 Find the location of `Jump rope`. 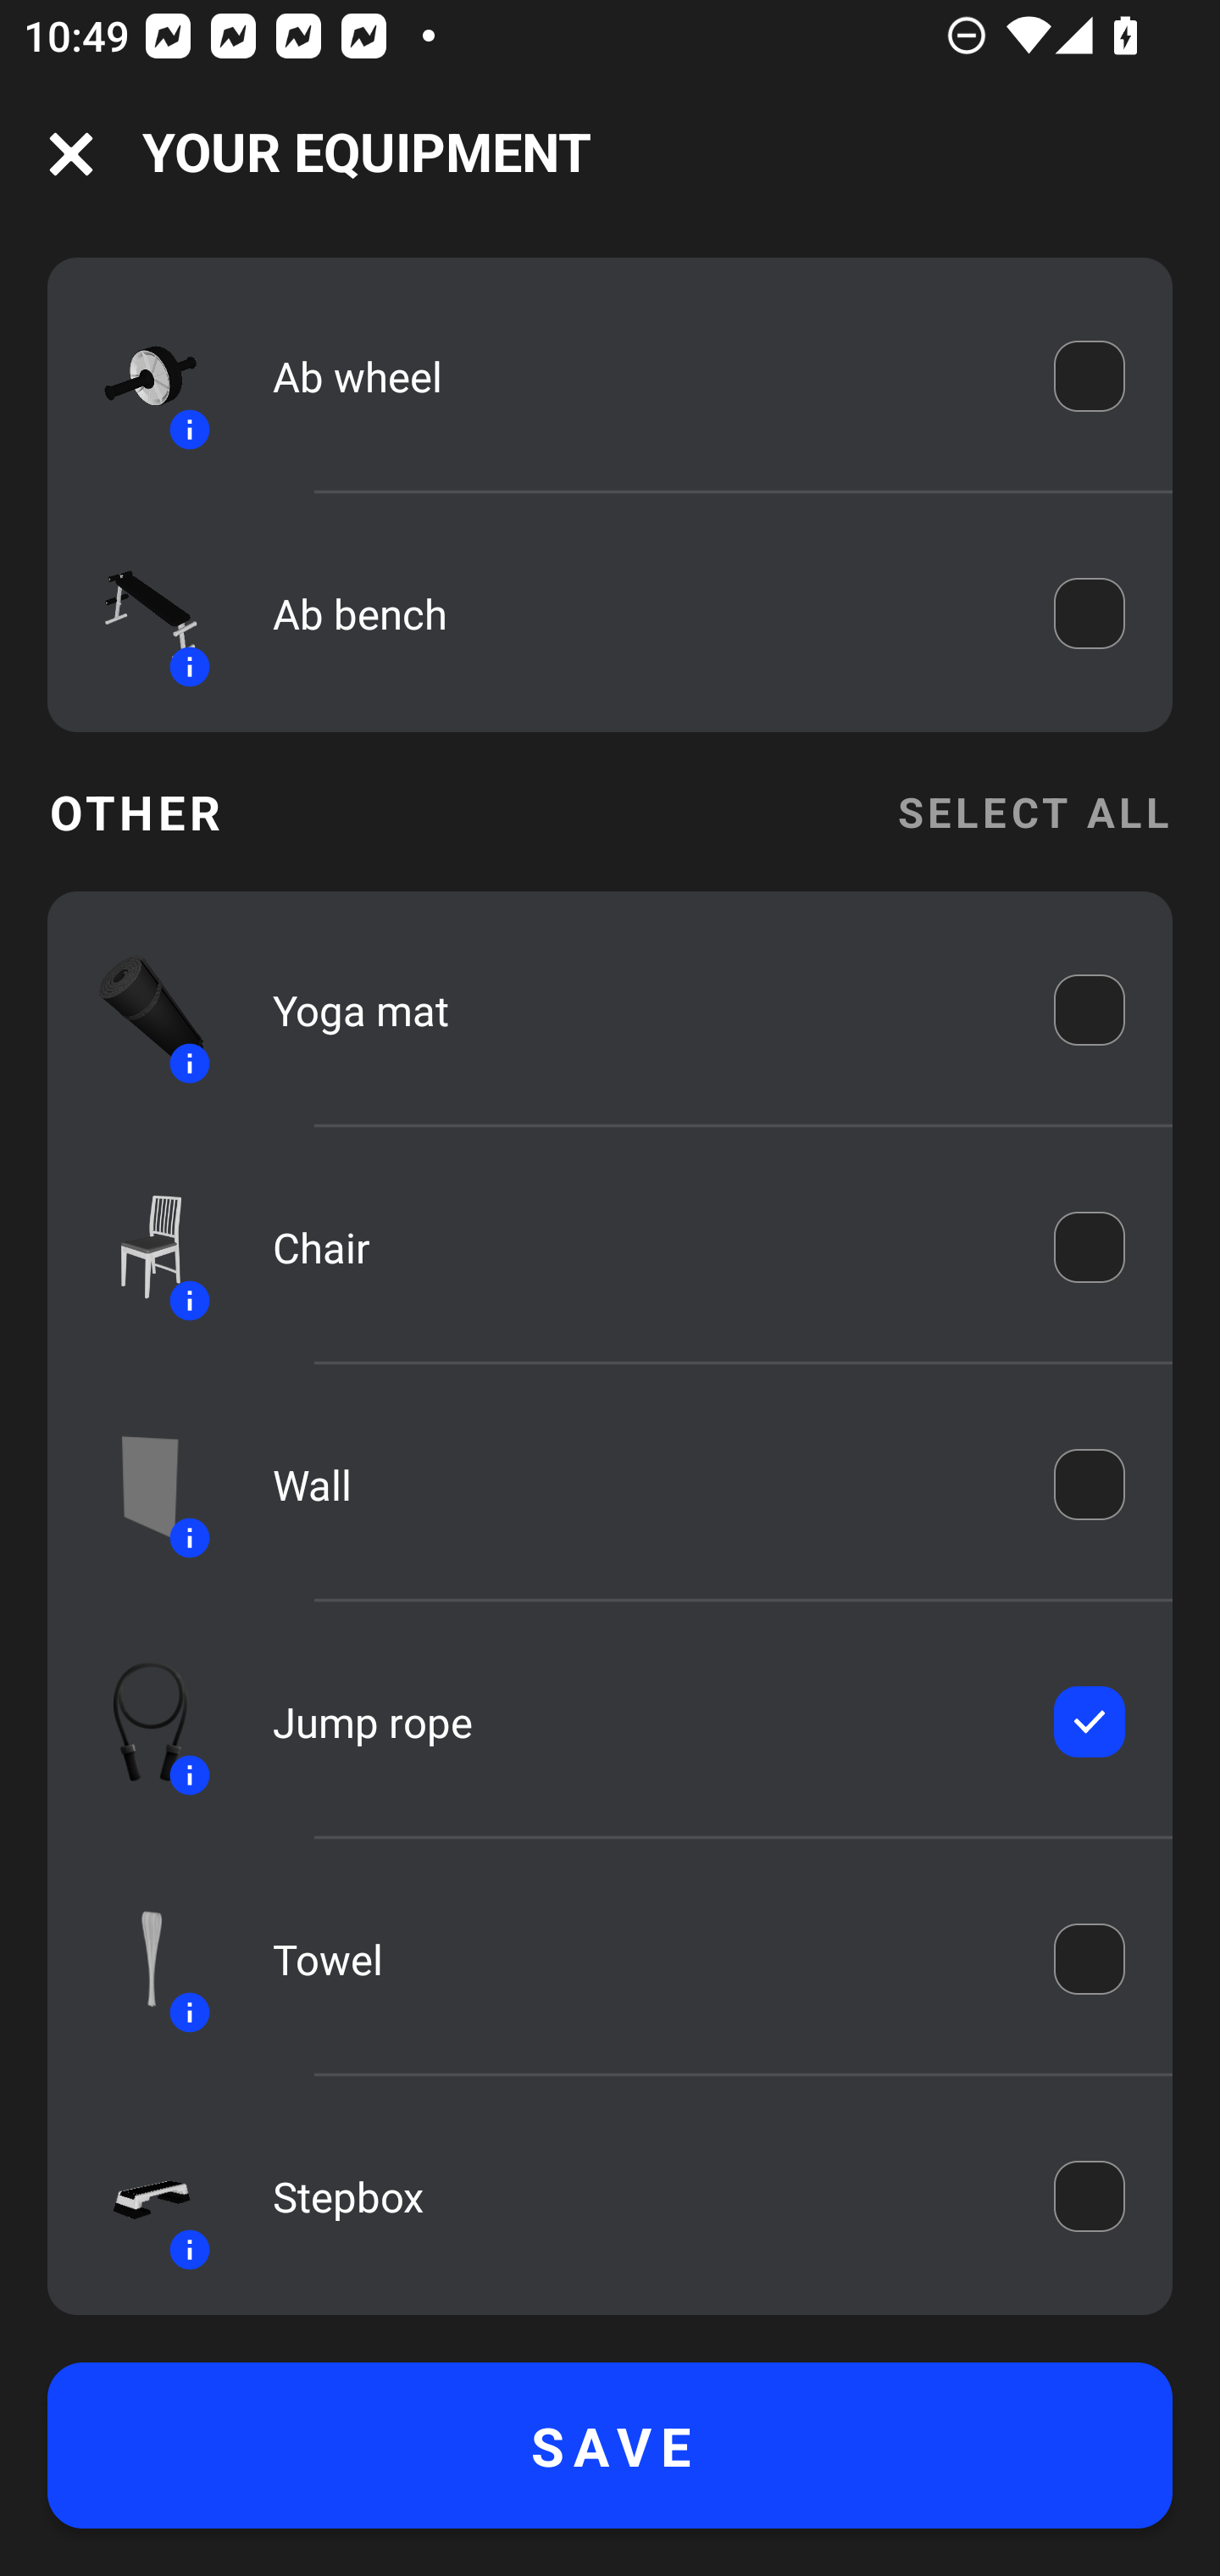

Jump rope is located at coordinates (640, 1722).